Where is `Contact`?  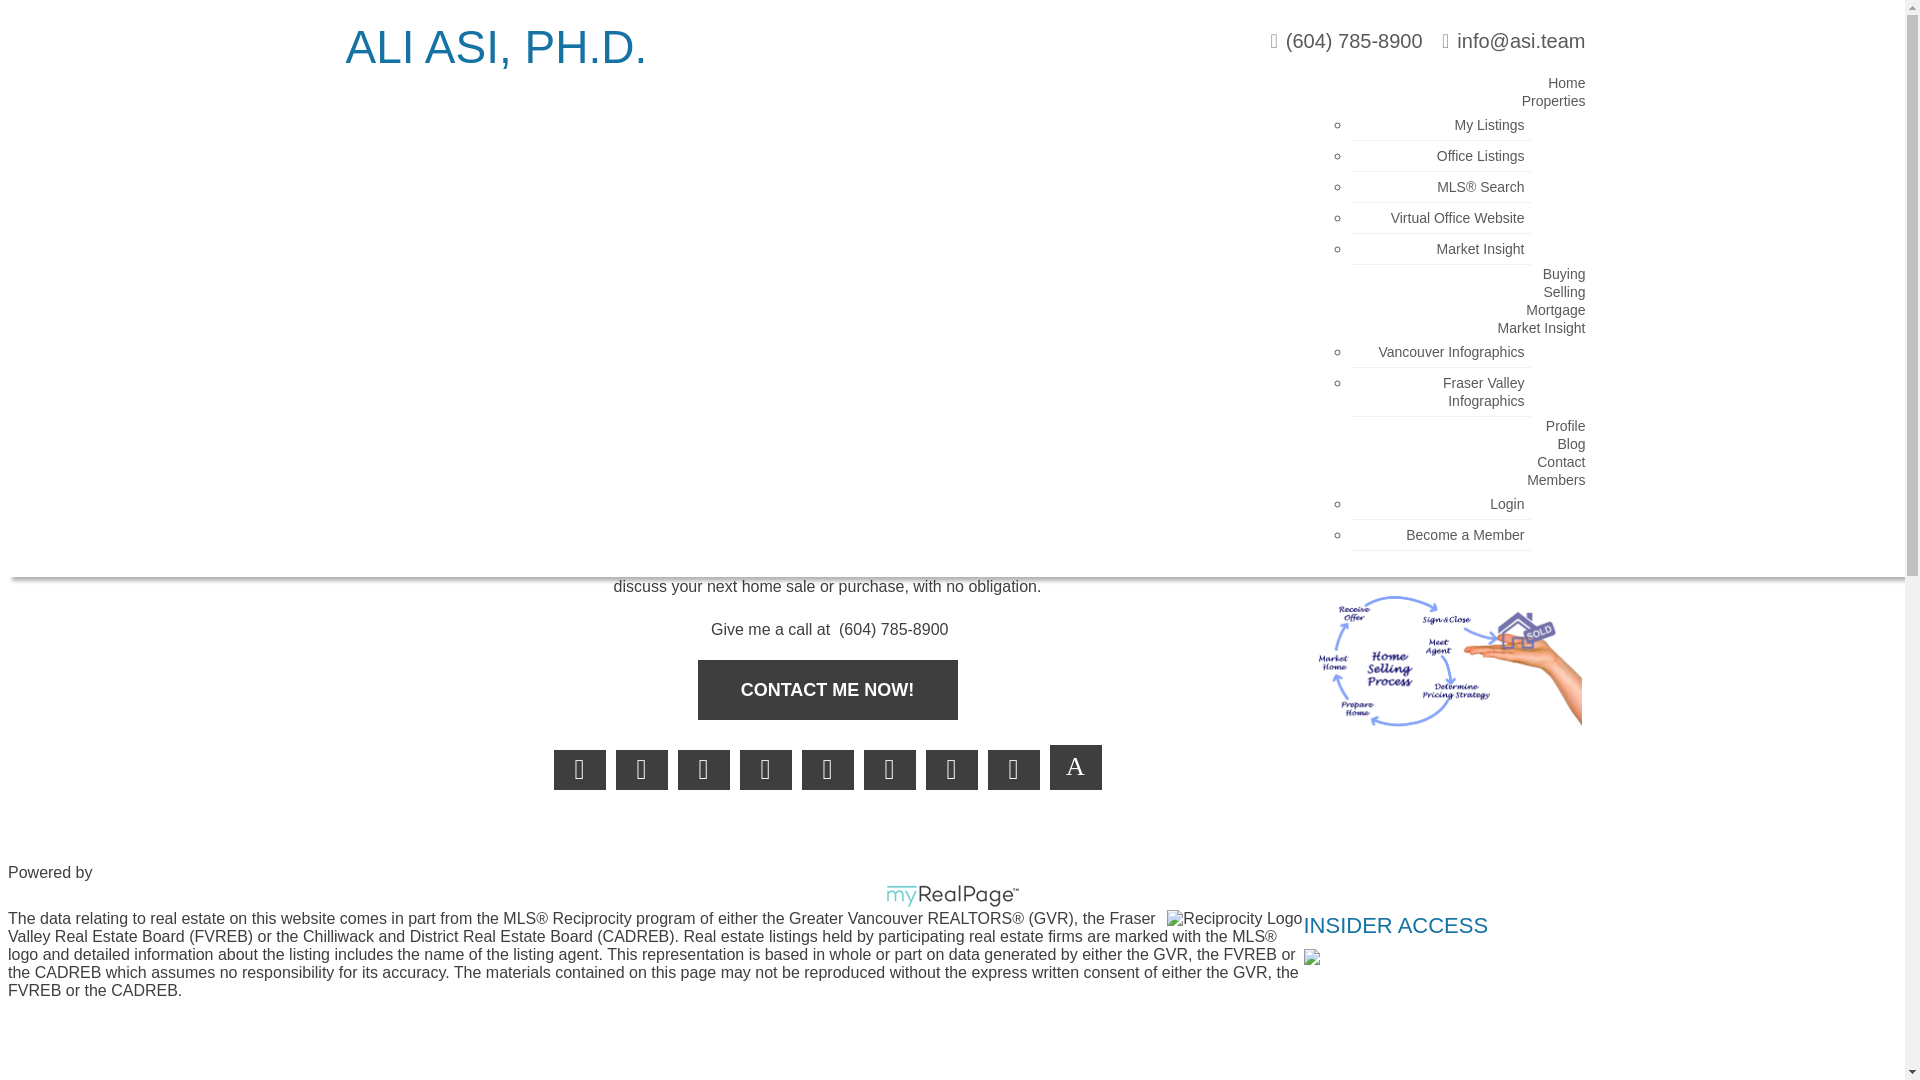 Contact is located at coordinates (1550, 466).